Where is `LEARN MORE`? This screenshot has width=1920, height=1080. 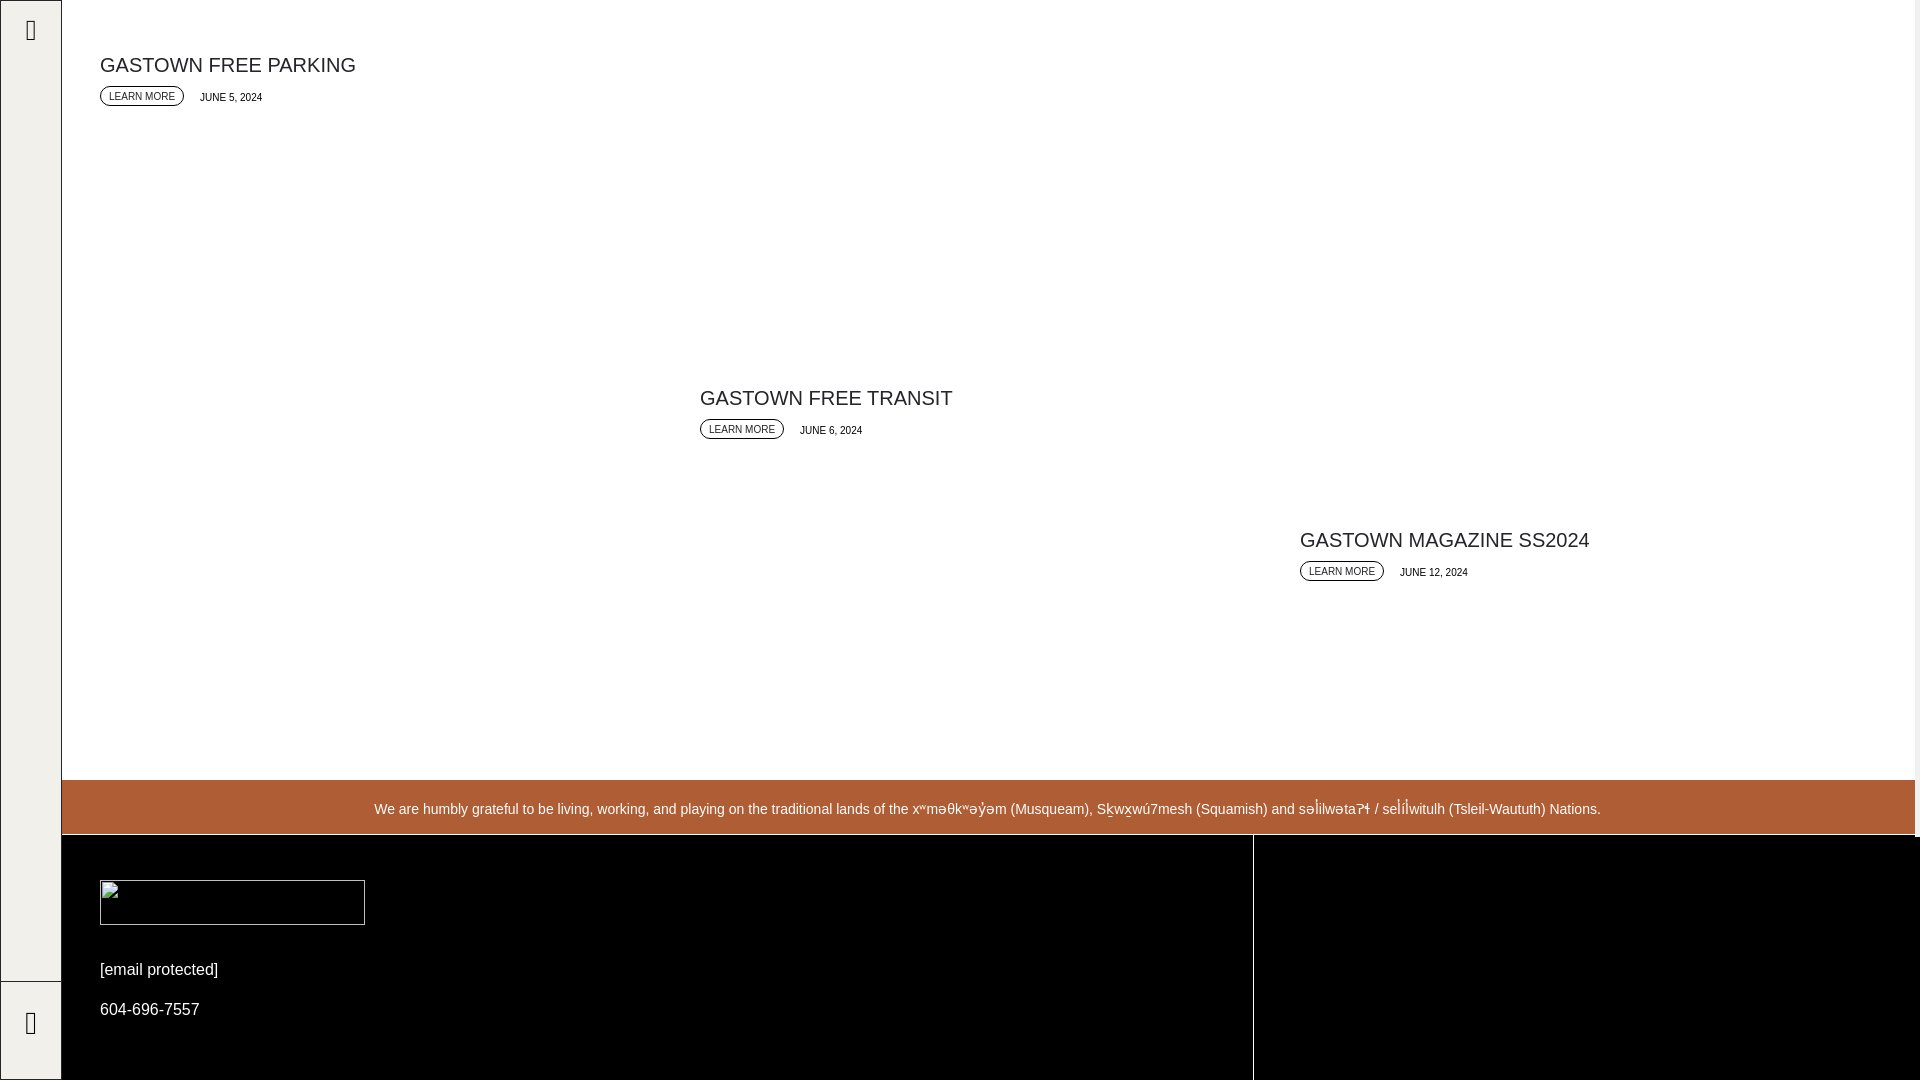
LEARN MORE is located at coordinates (742, 428).